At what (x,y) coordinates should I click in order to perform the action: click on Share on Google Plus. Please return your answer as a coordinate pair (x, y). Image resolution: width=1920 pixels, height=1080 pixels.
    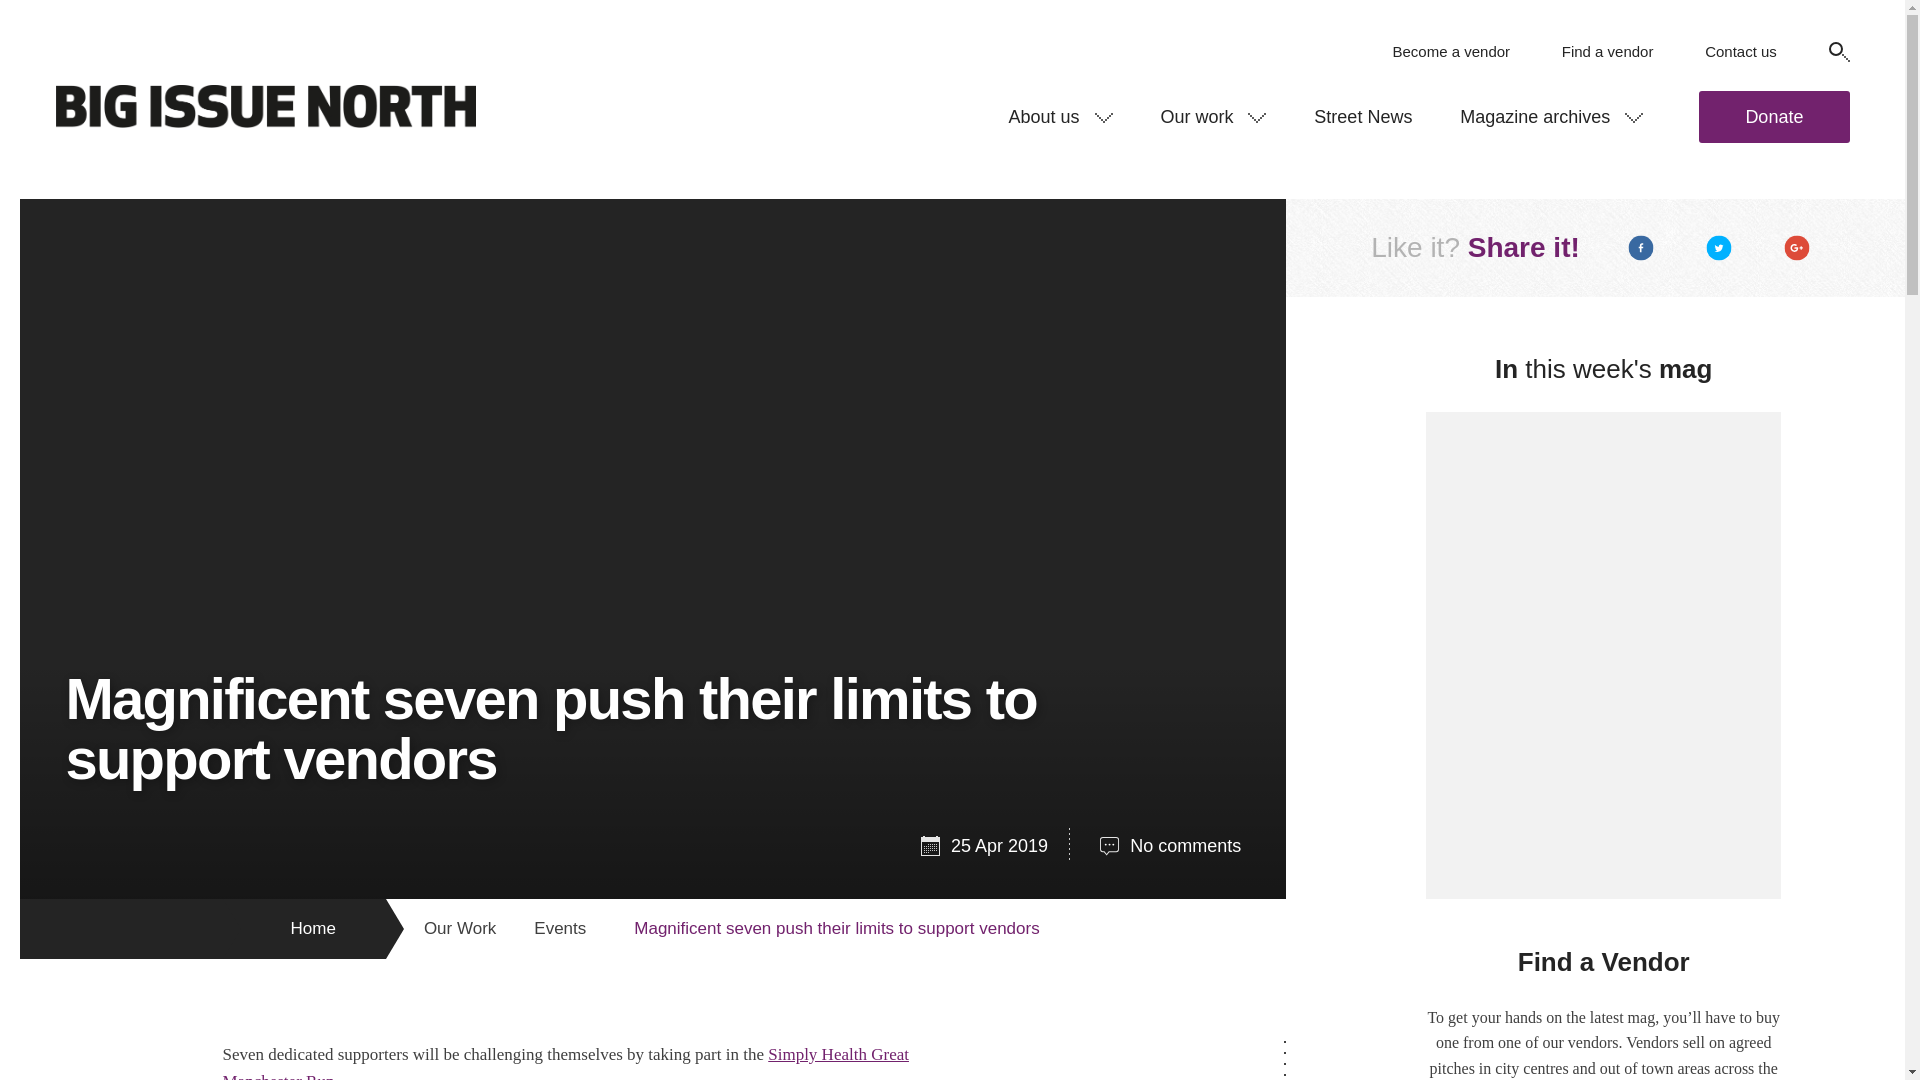
    Looking at the image, I should click on (1797, 248).